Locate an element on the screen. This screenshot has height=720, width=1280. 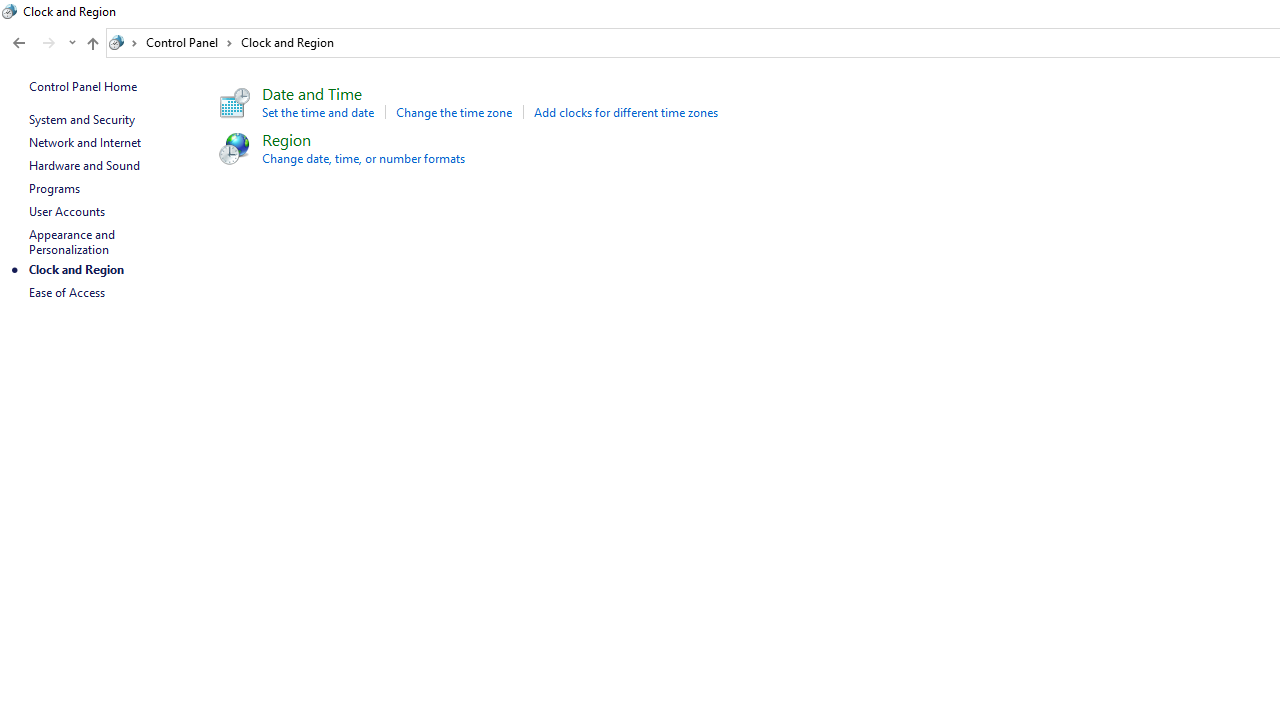
System is located at coordinates (10, 11).